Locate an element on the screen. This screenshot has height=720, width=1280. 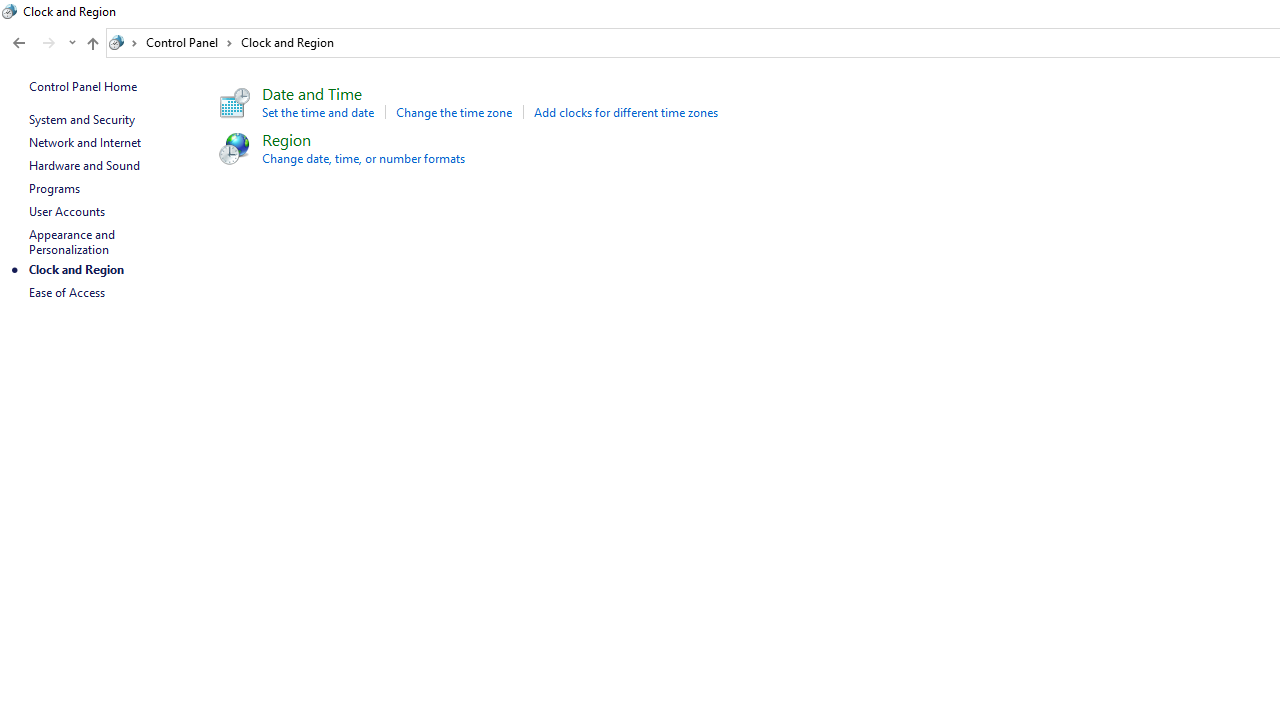
System is located at coordinates (10, 11).